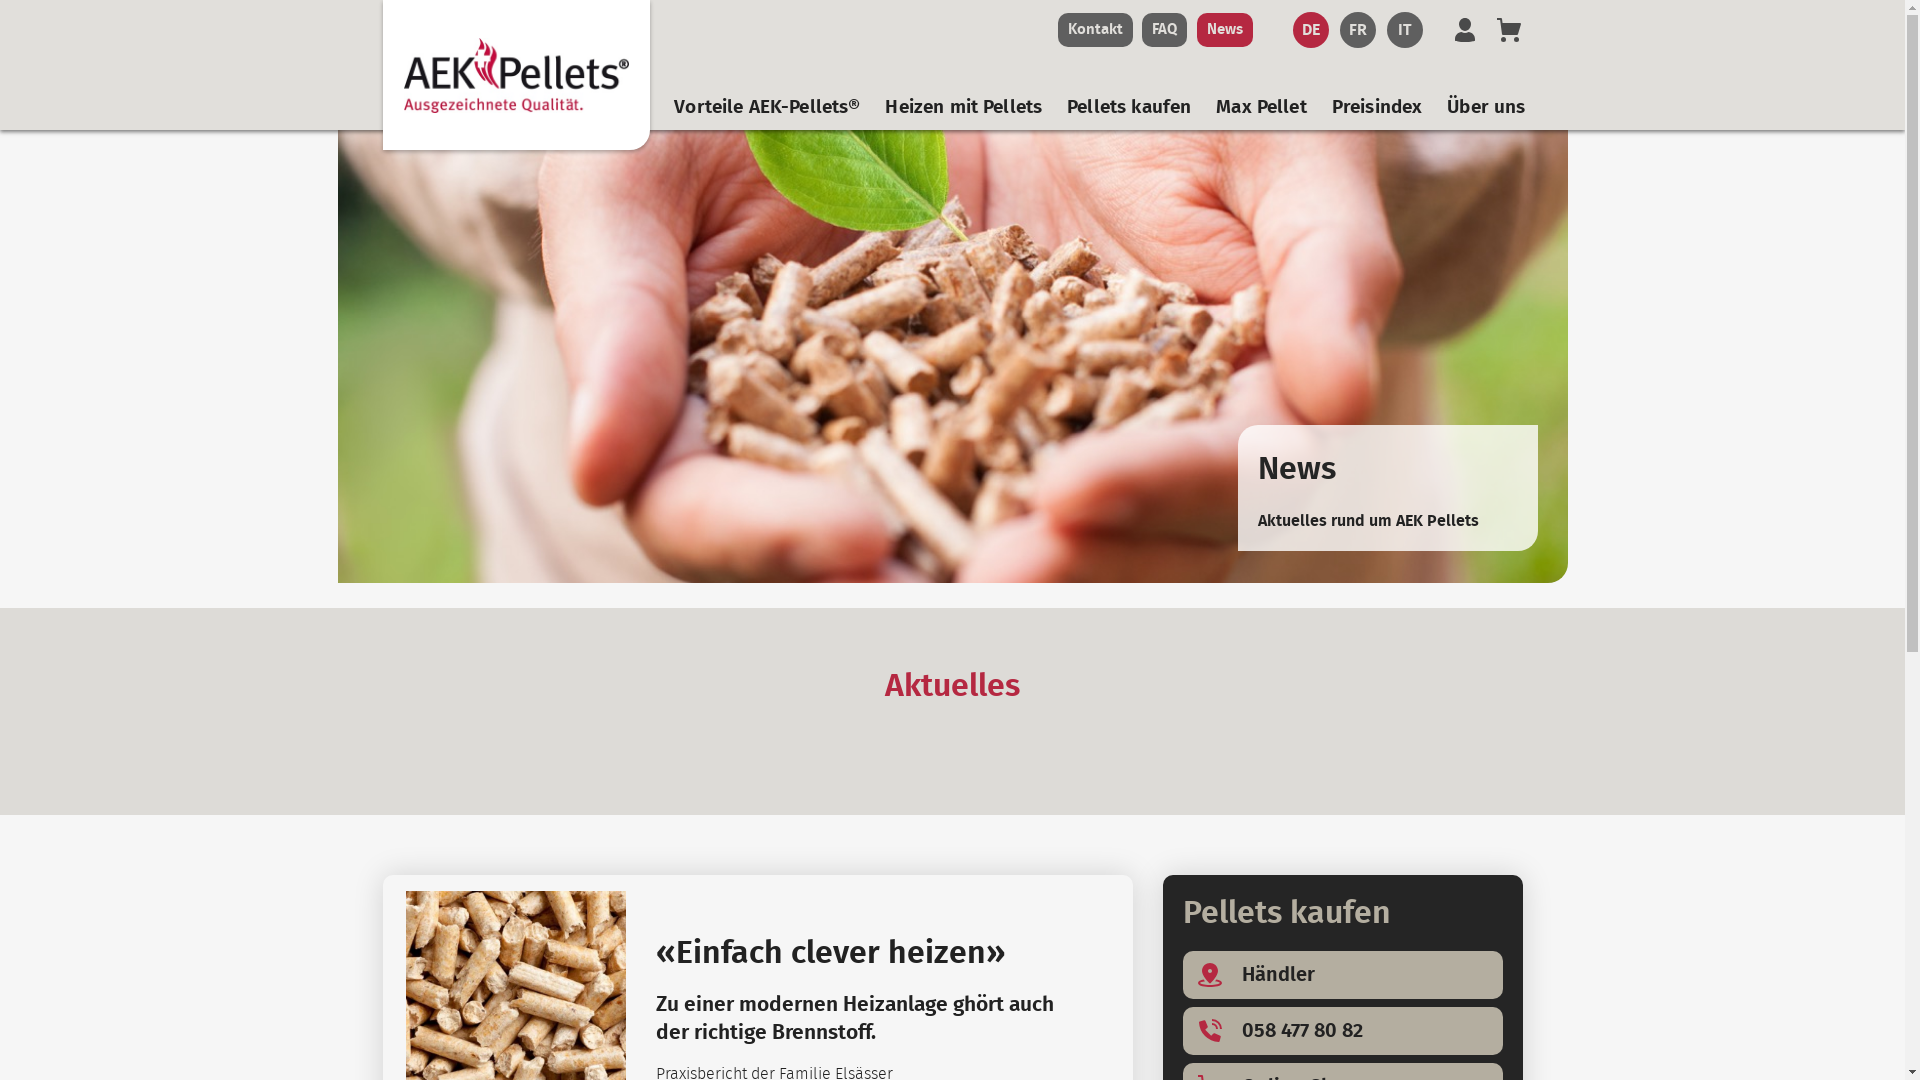 The image size is (1920, 1080). Describe the element at coordinates (1224, 30) in the screenshot. I see `News` at that location.